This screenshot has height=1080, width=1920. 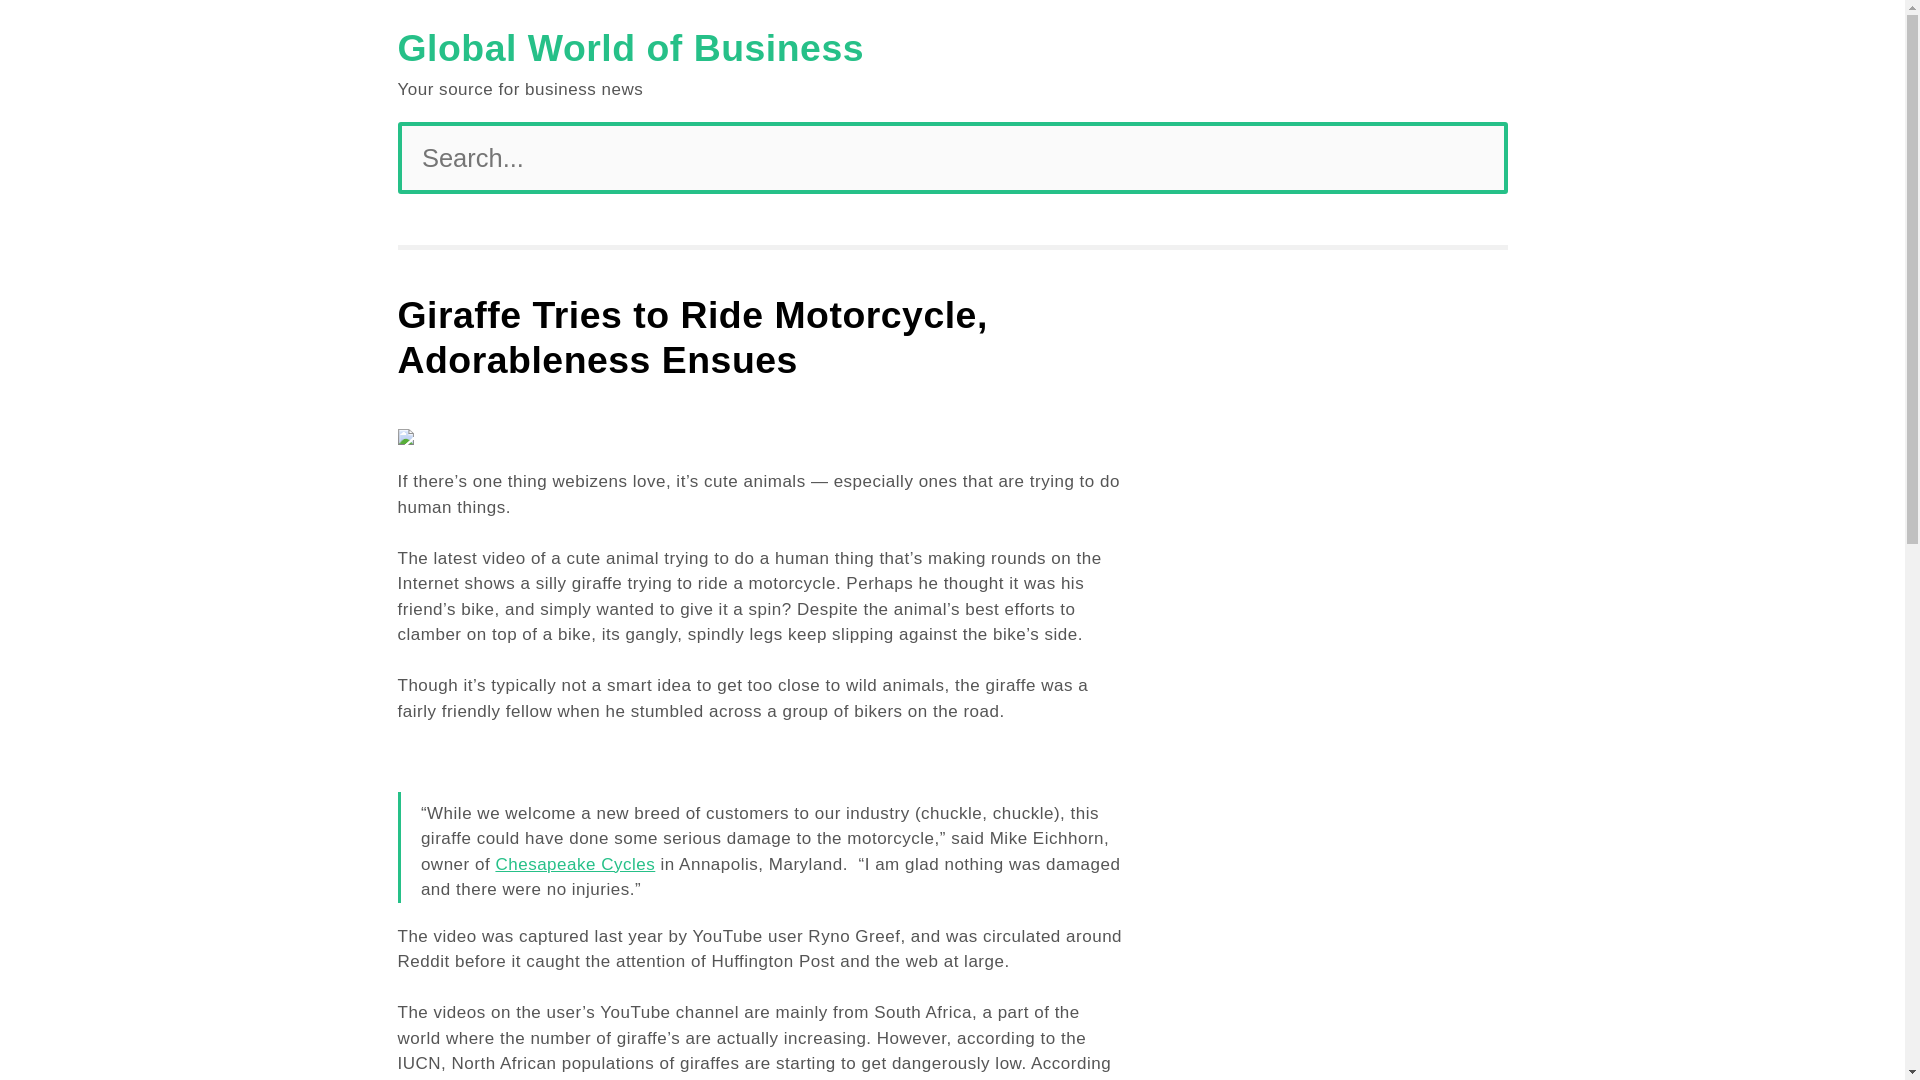 I want to click on Global World of Business, so click(x=631, y=48).